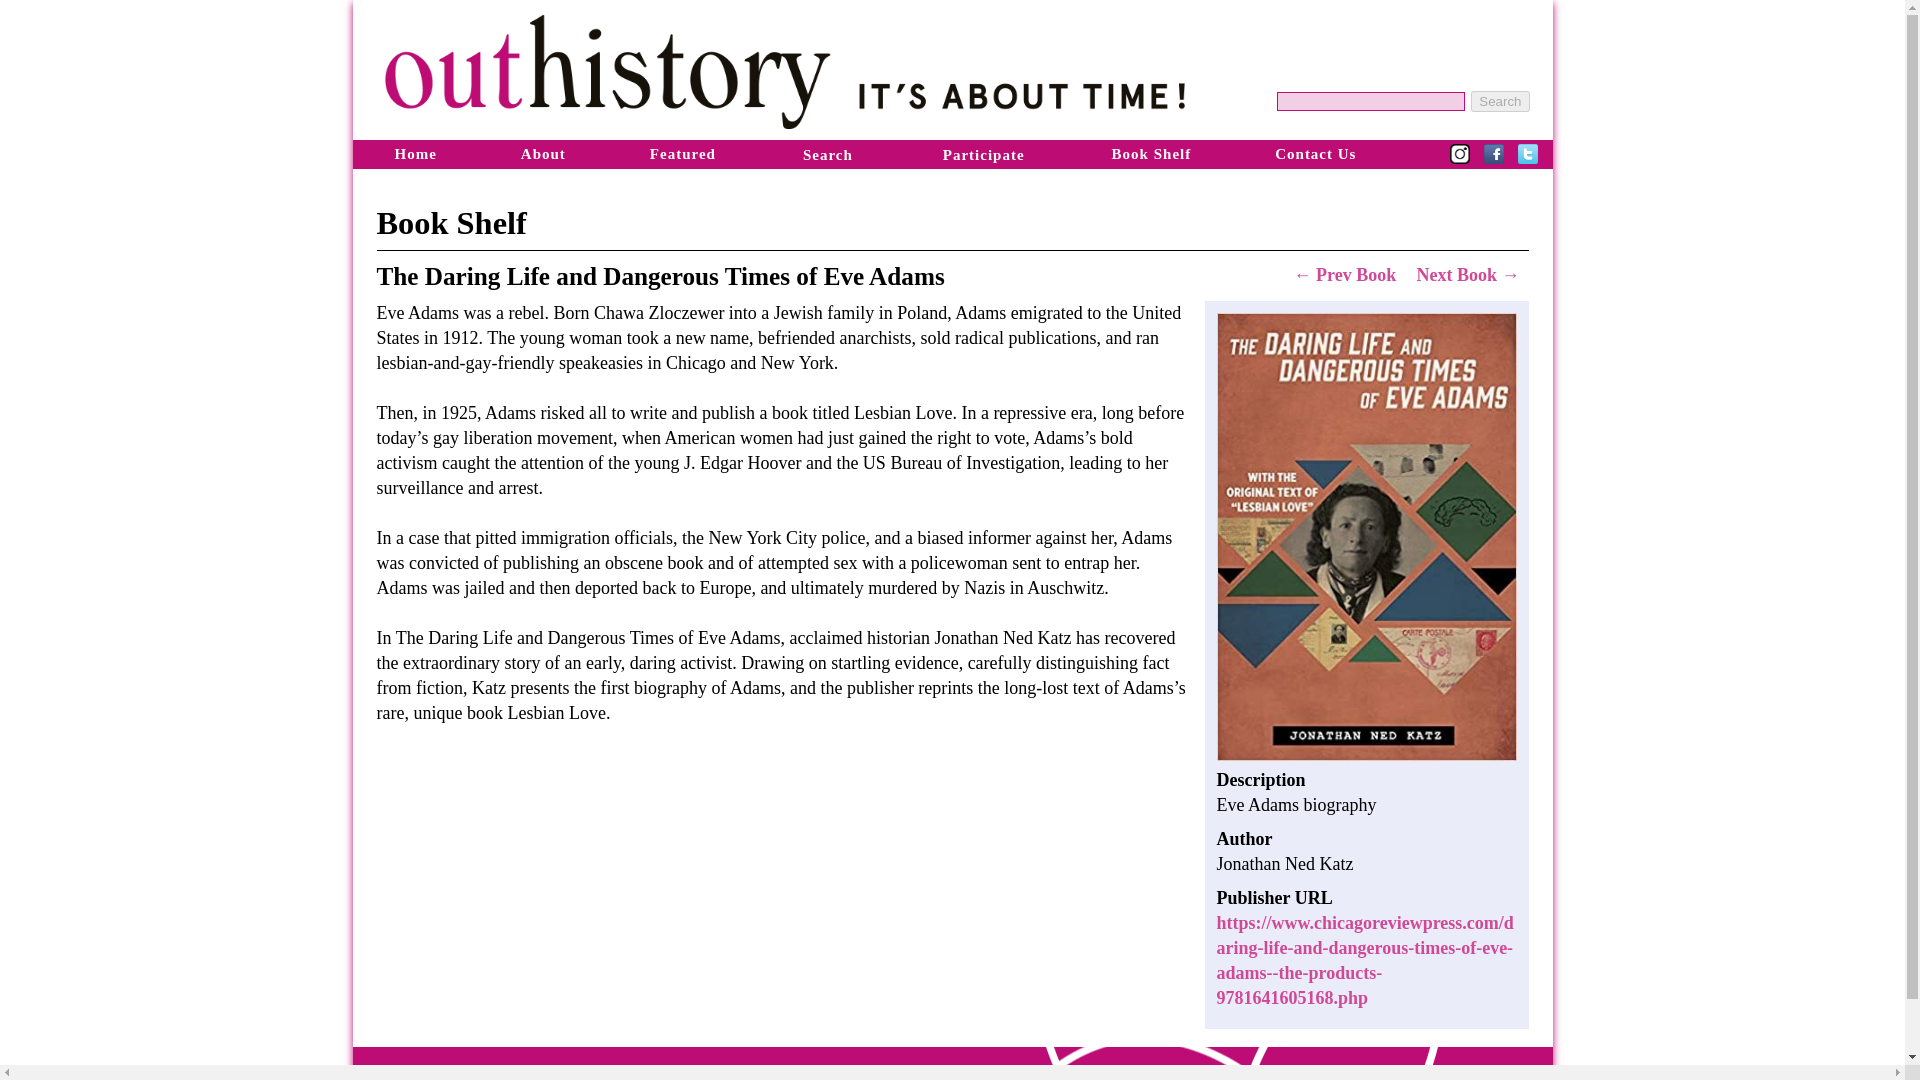 Image resolution: width=1920 pixels, height=1080 pixels. Describe the element at coordinates (1499, 101) in the screenshot. I see `Search` at that location.